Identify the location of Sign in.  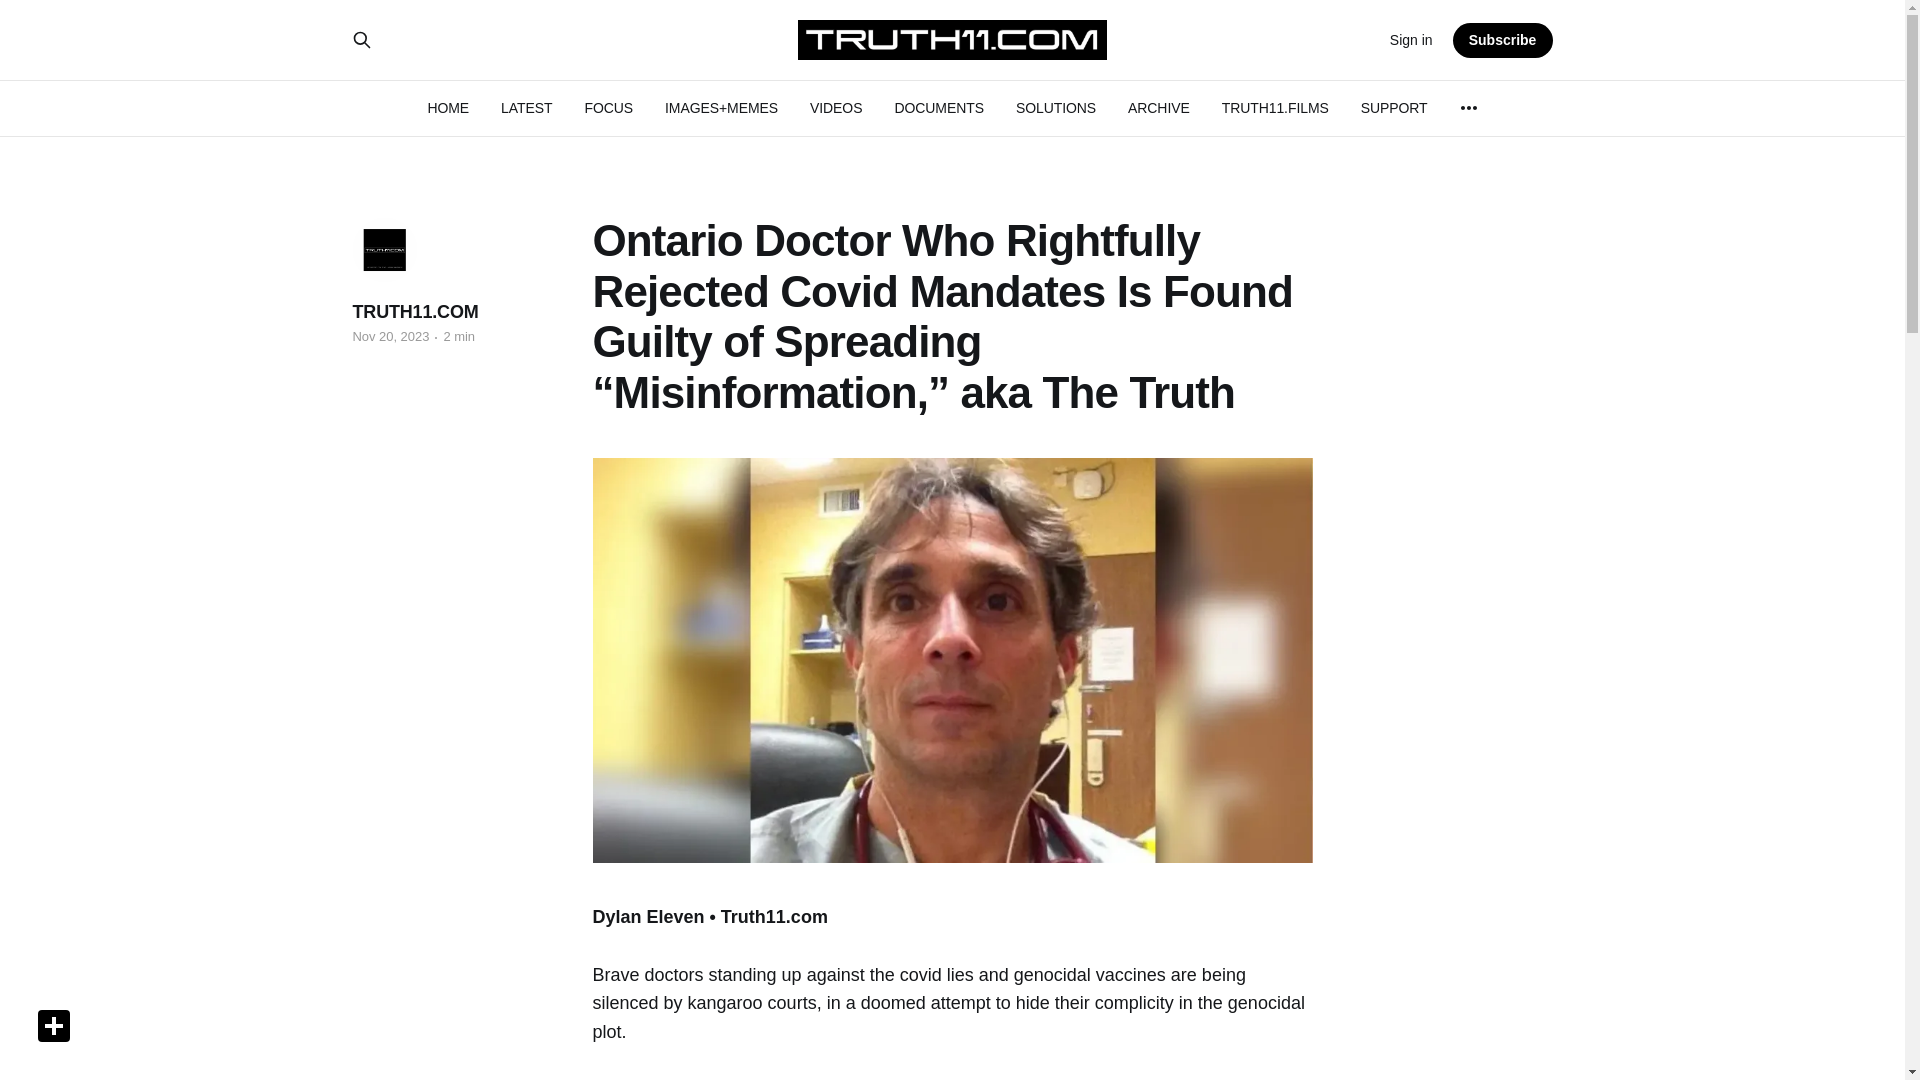
(1411, 40).